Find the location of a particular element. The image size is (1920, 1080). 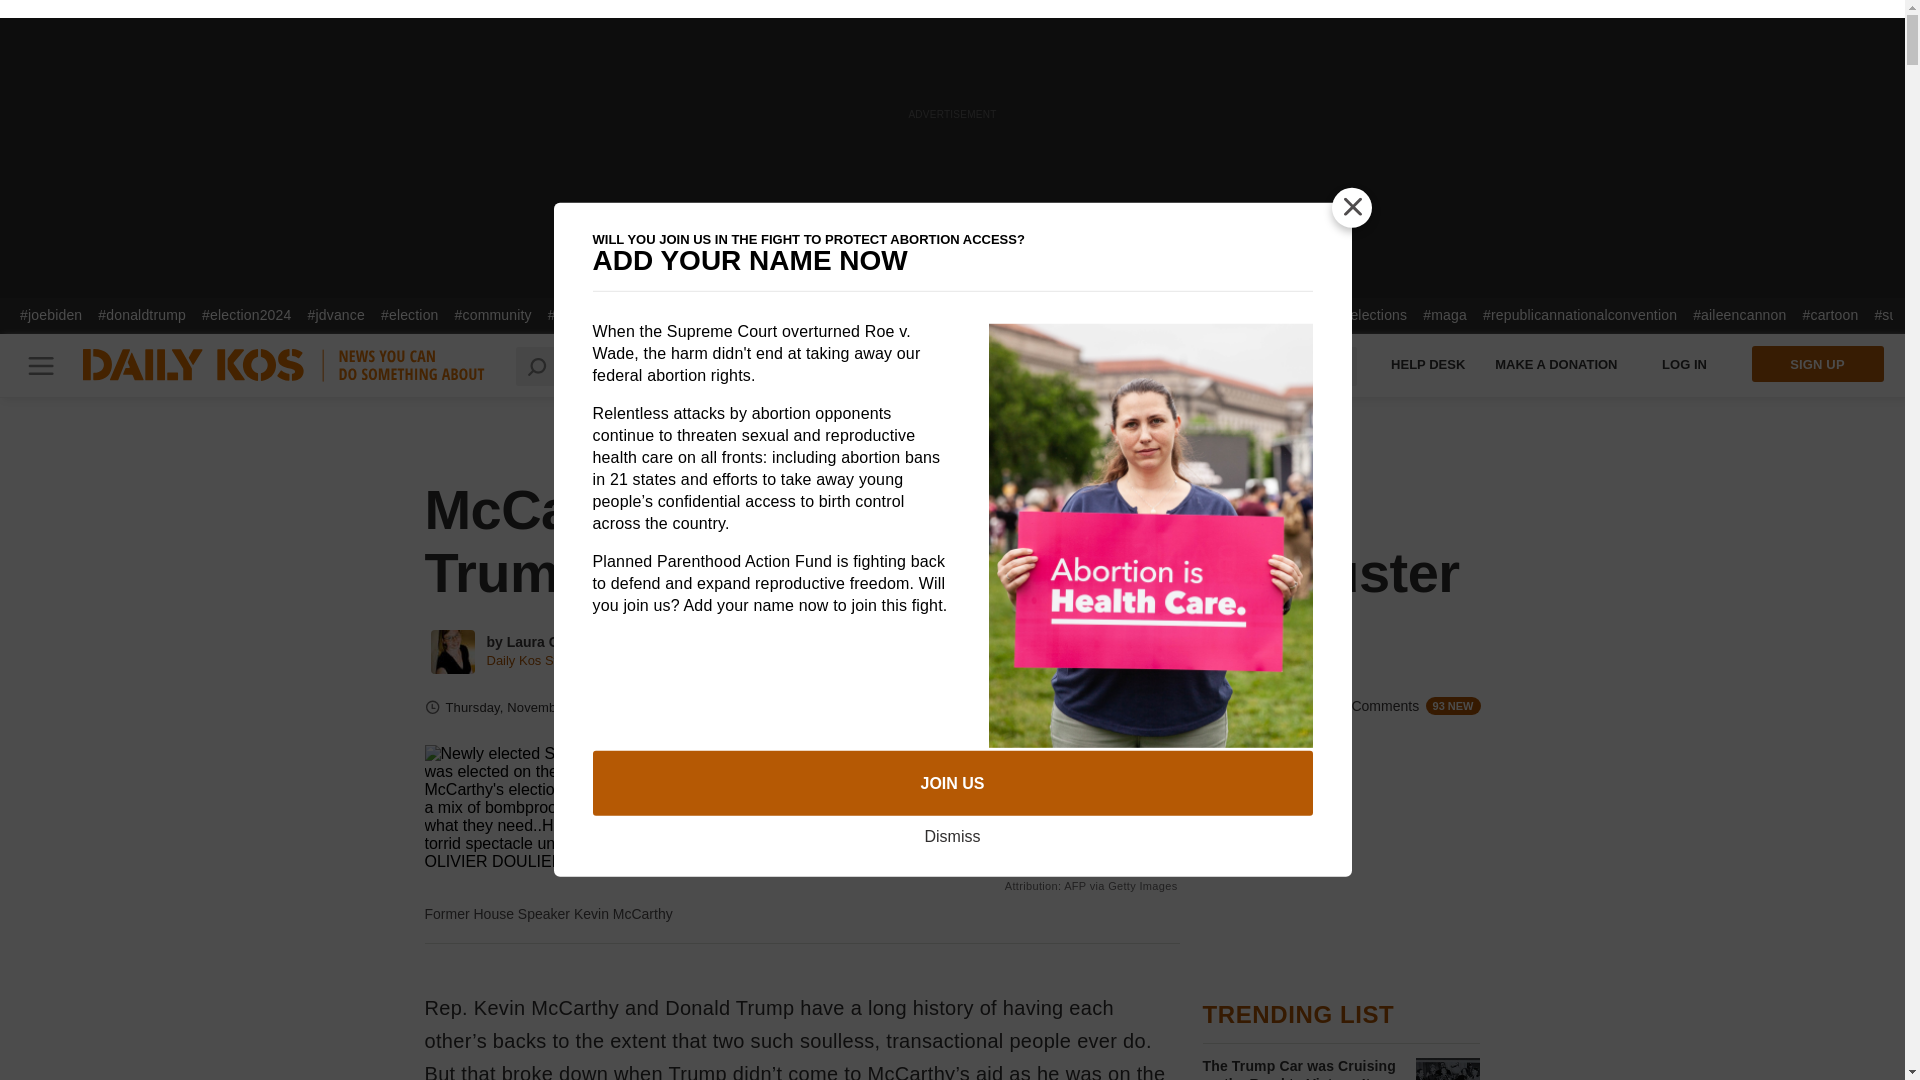

JOIN US is located at coordinates (951, 783).